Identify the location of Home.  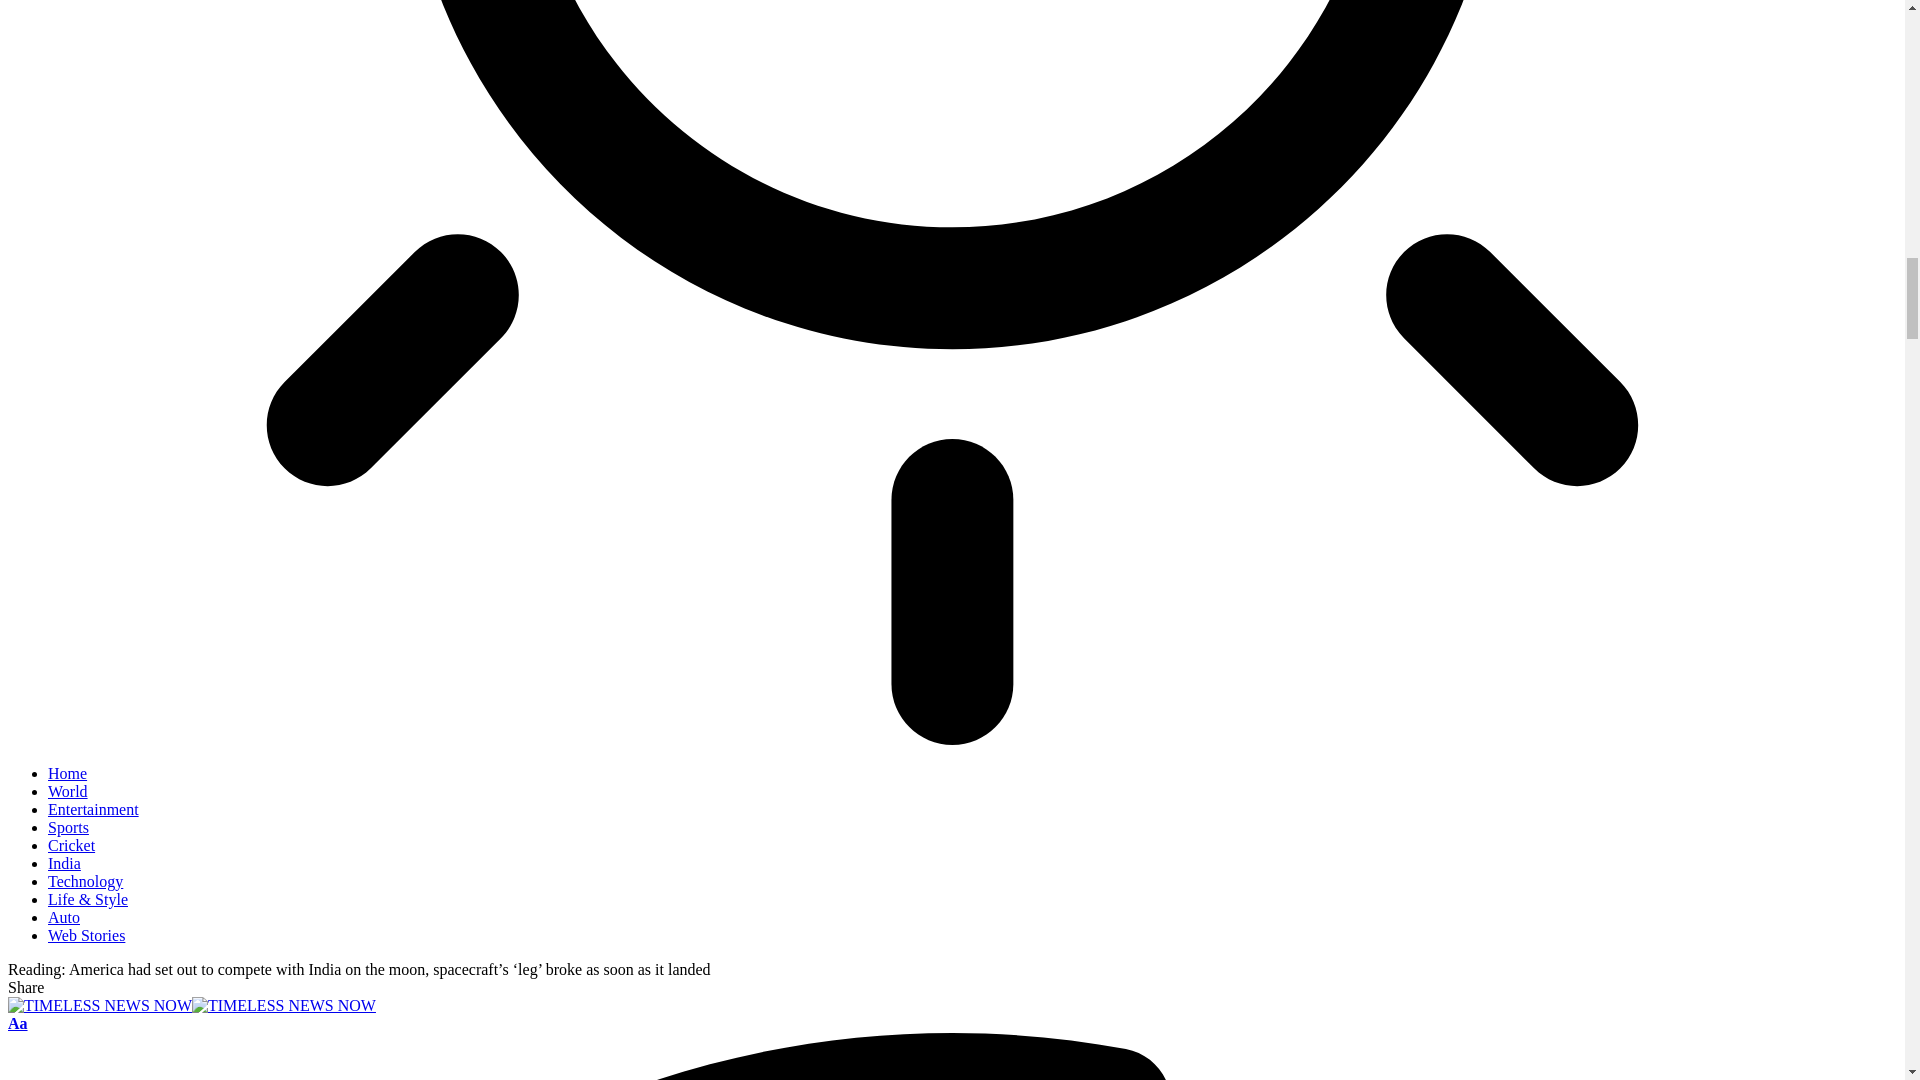
(67, 772).